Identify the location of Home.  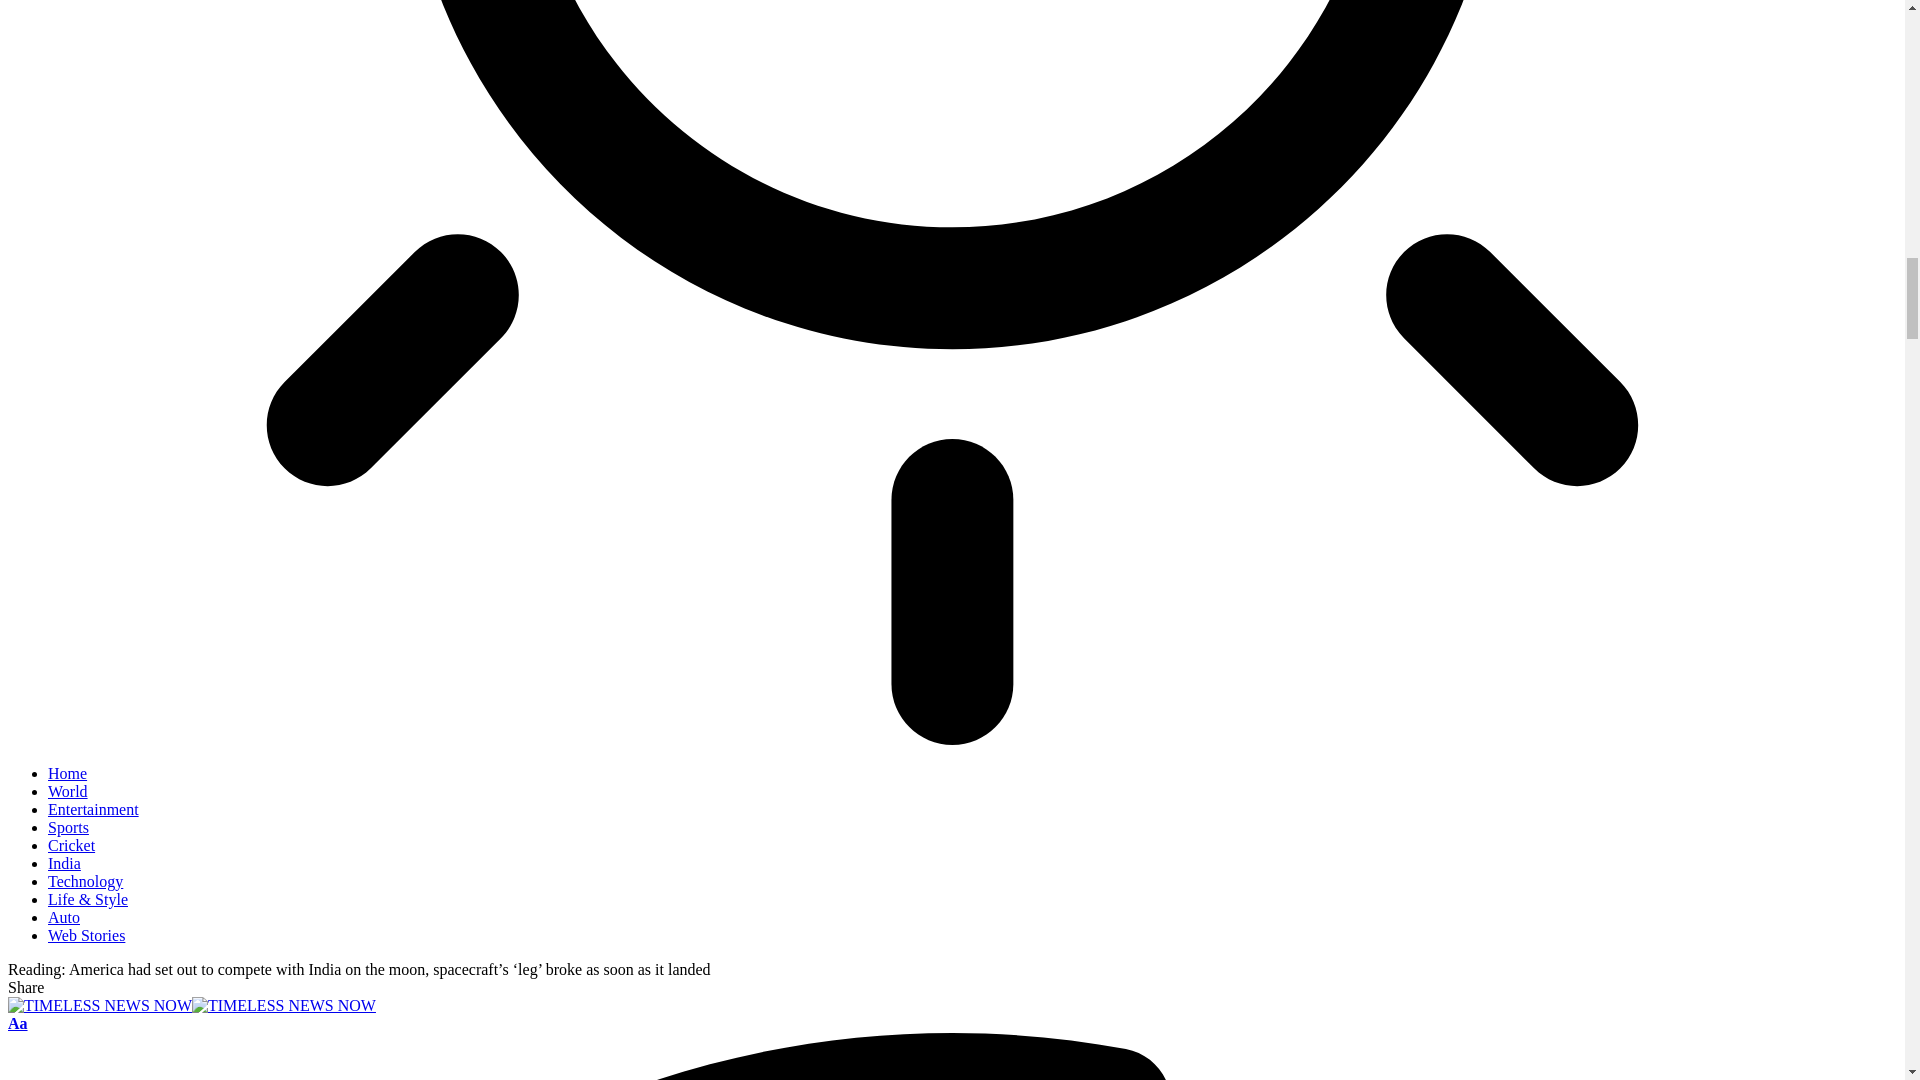
(67, 772).